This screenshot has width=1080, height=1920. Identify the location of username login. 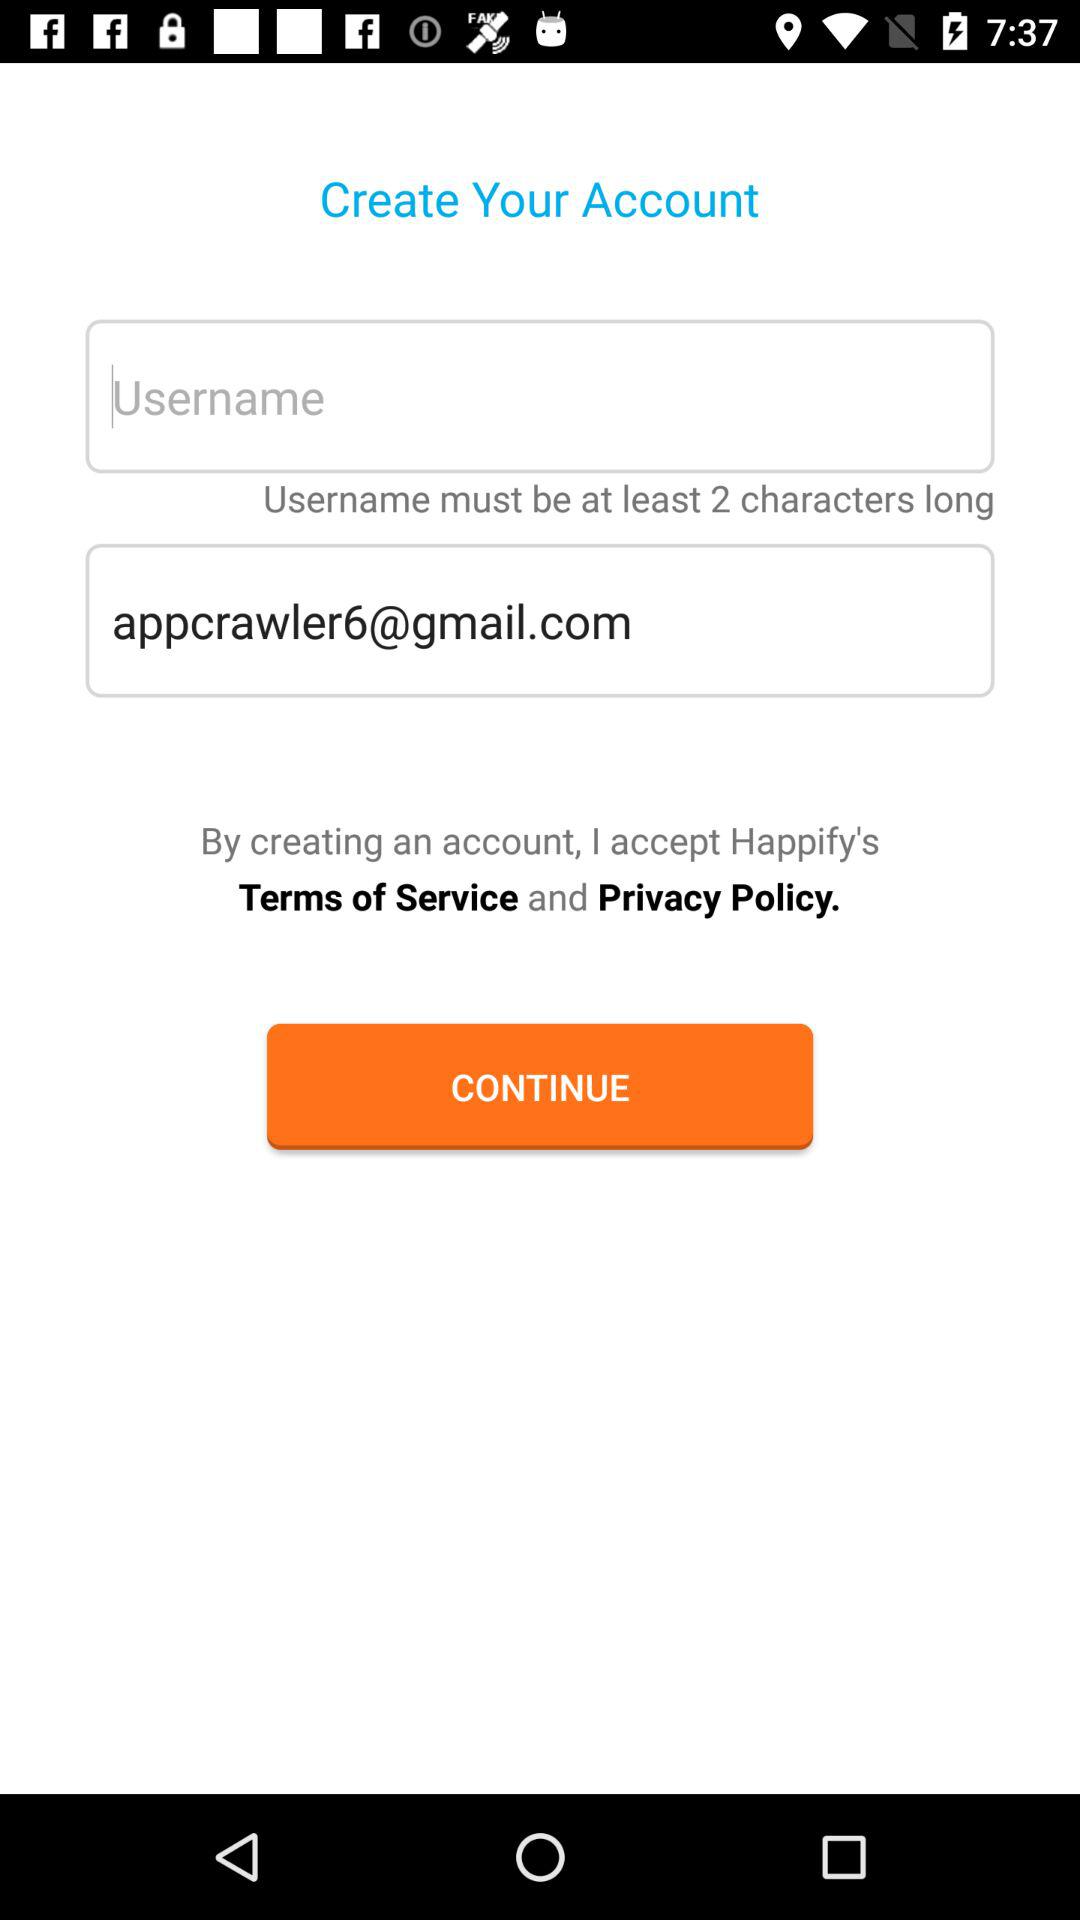
(540, 396).